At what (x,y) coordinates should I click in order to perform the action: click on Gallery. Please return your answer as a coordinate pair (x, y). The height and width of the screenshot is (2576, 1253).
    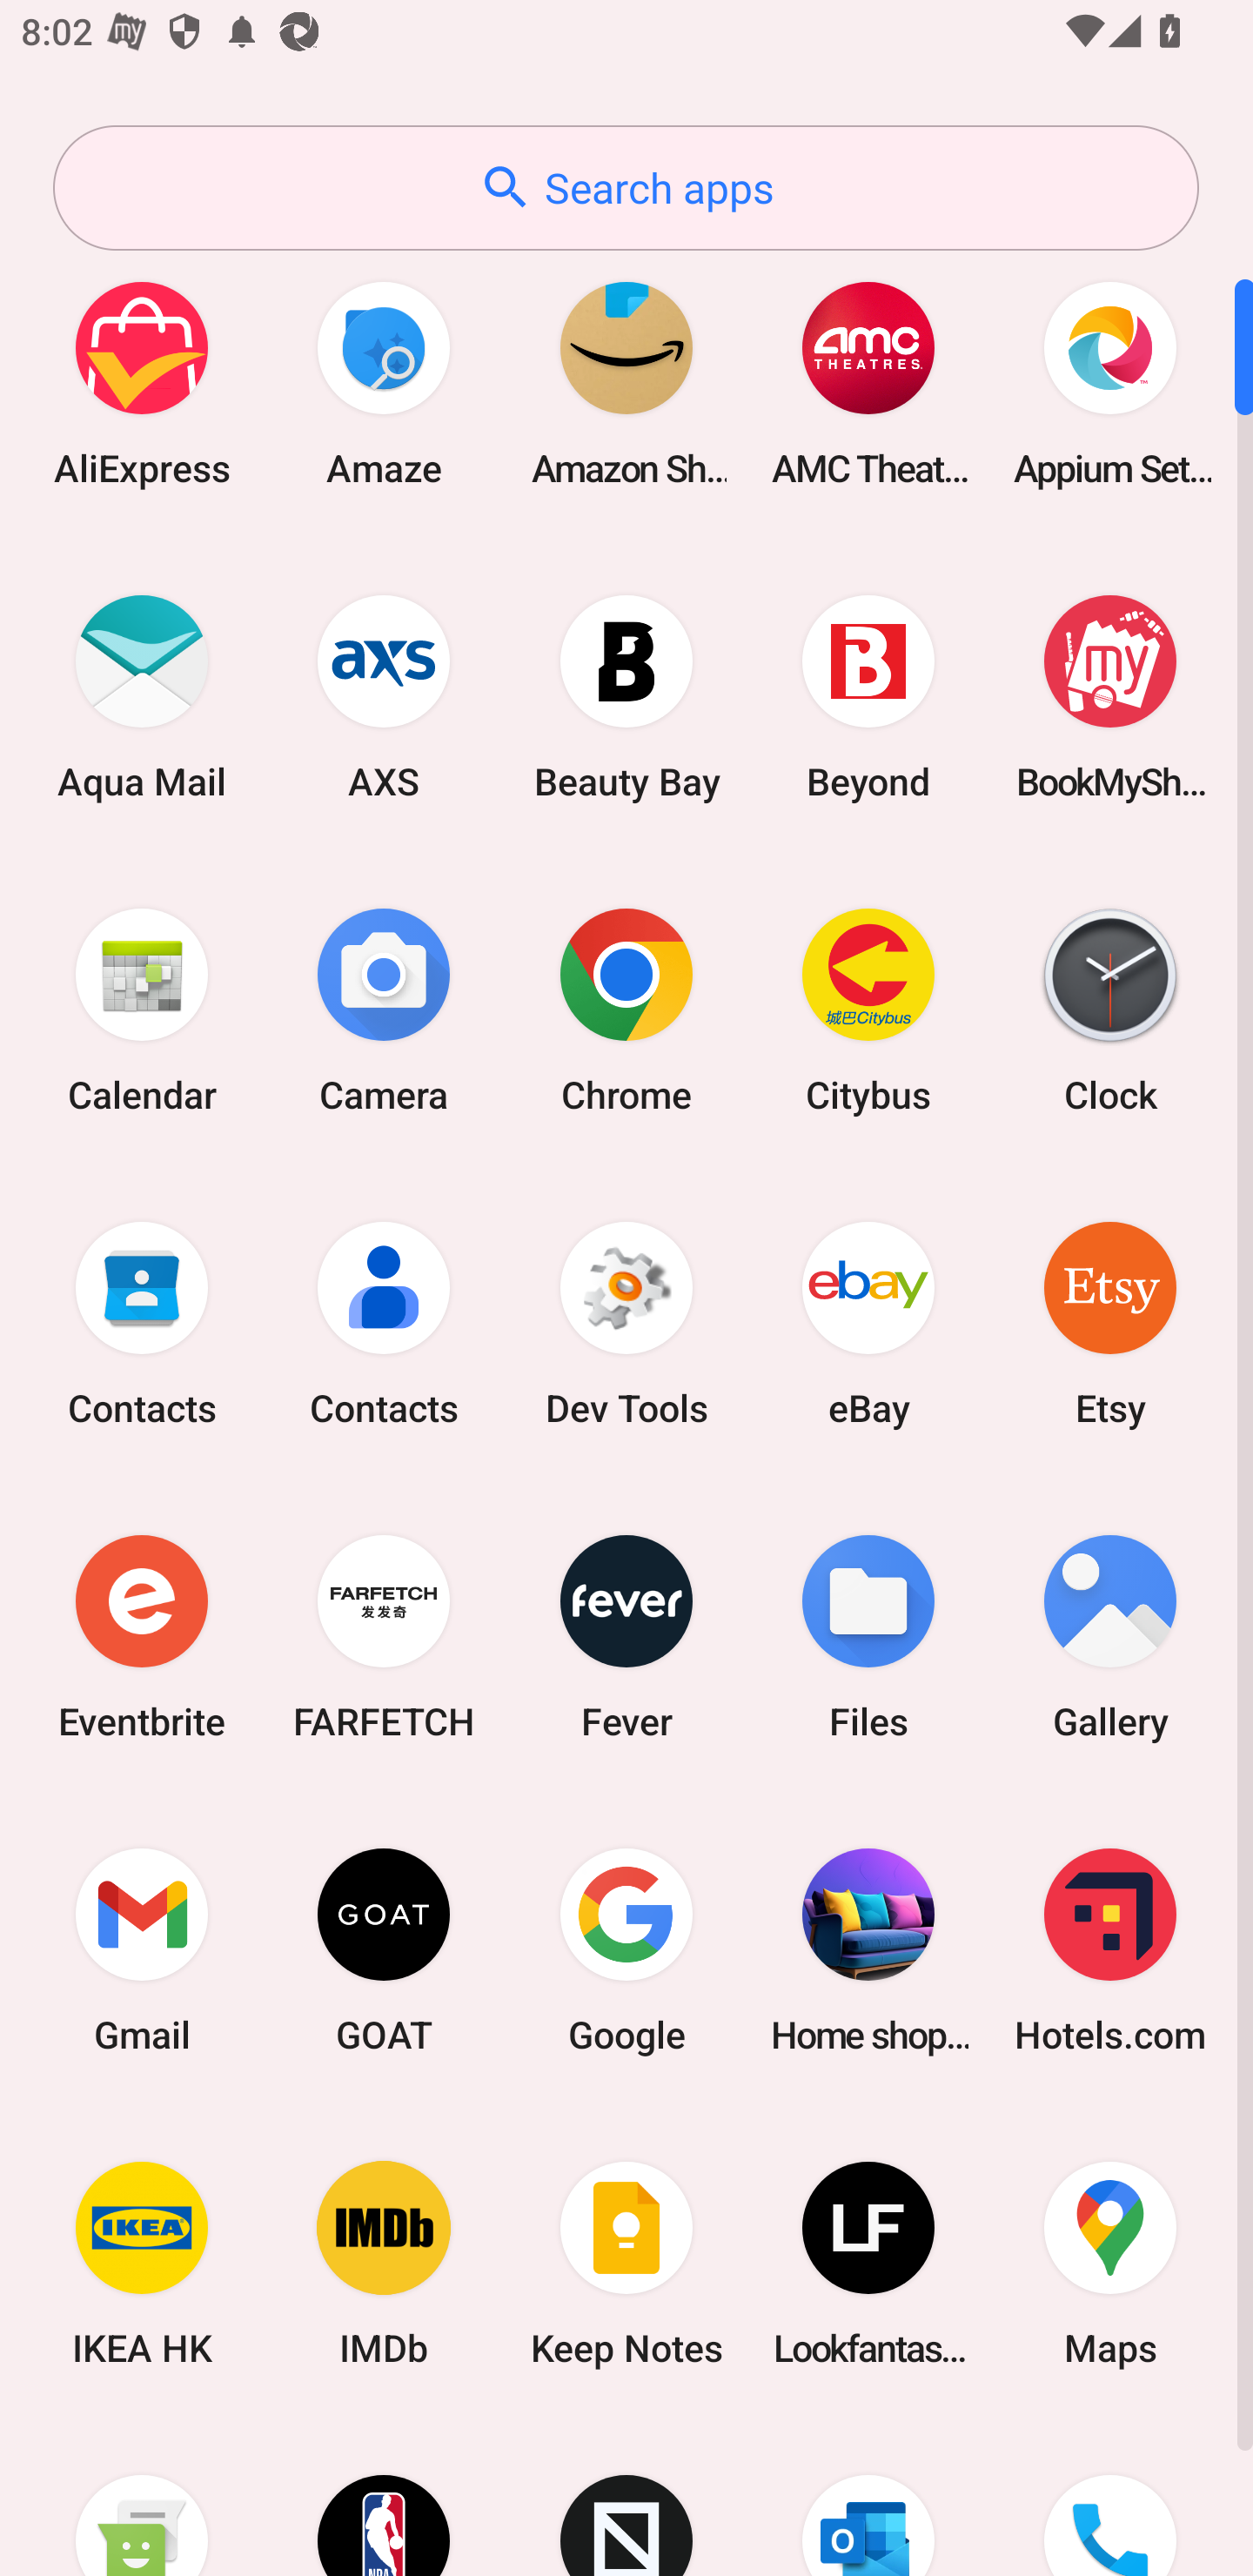
    Looking at the image, I should click on (1110, 1636).